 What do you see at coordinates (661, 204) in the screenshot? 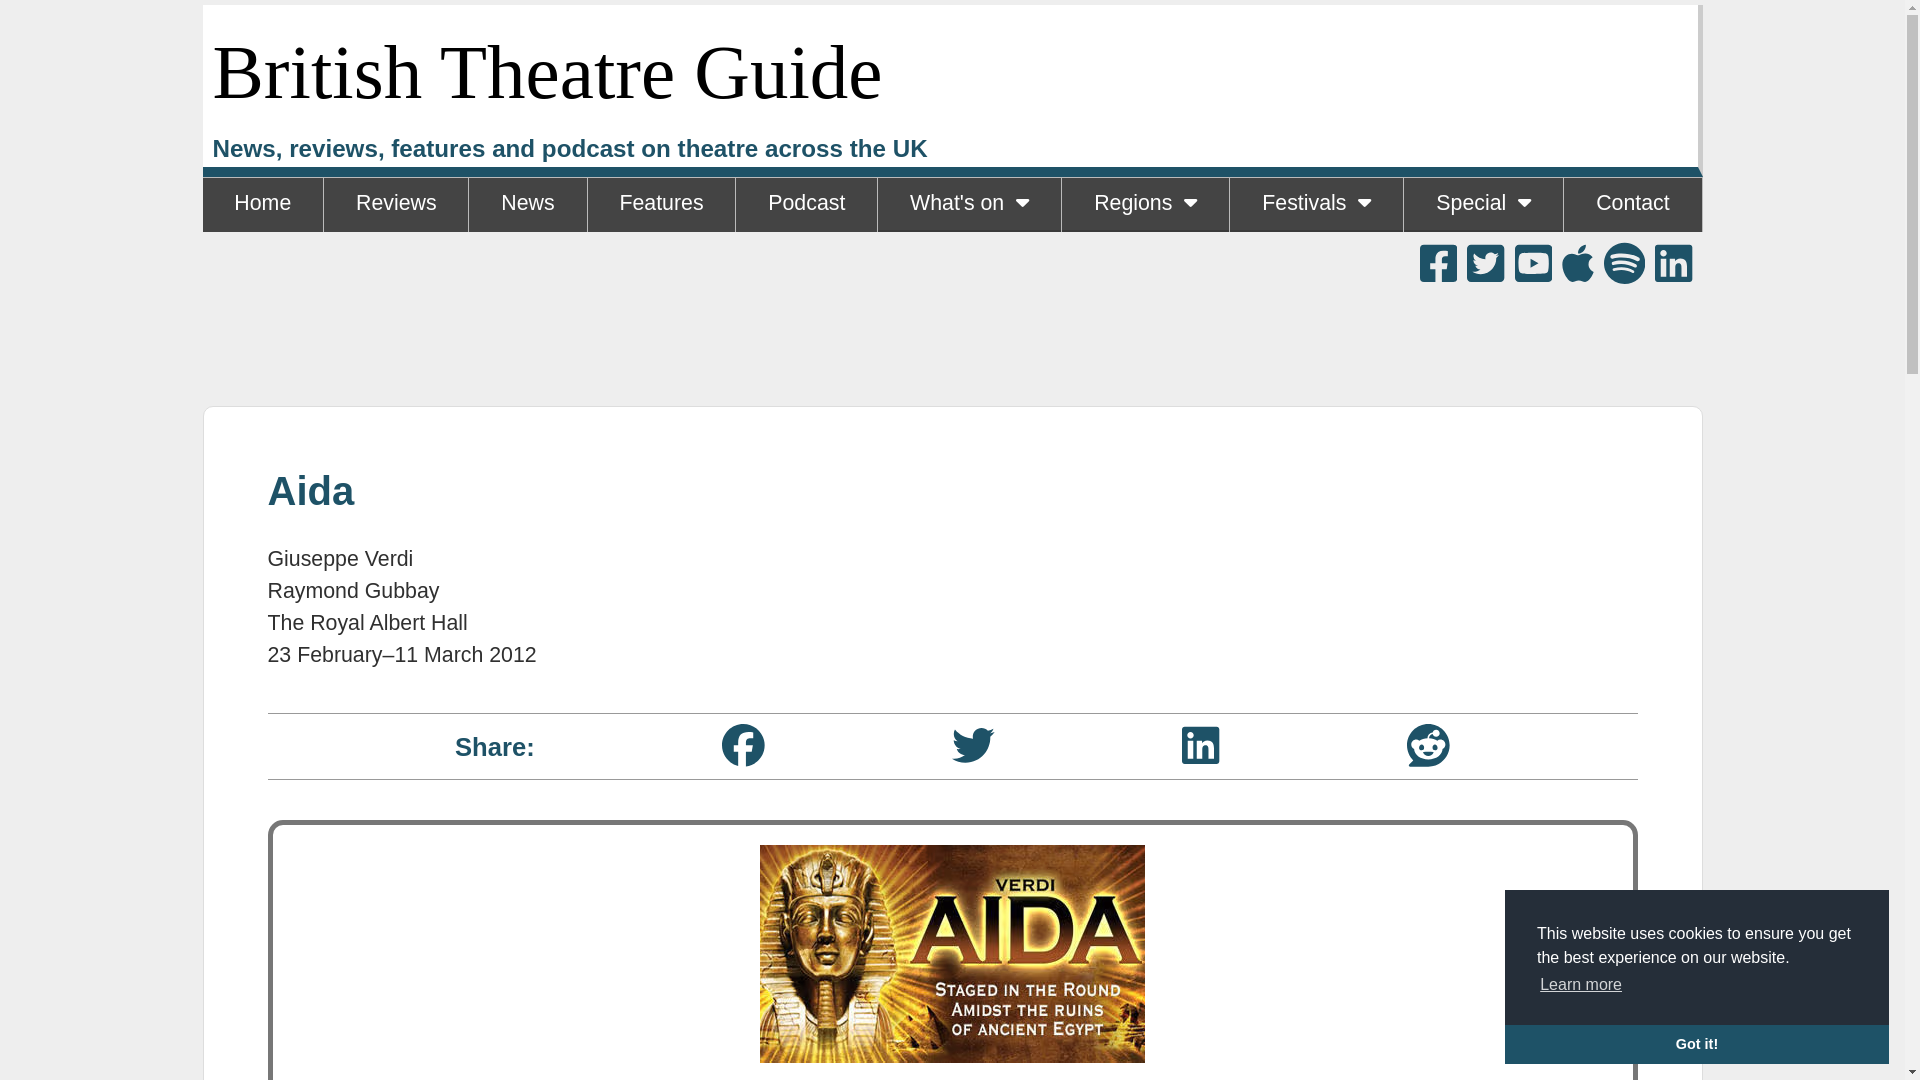
I see `Features` at bounding box center [661, 204].